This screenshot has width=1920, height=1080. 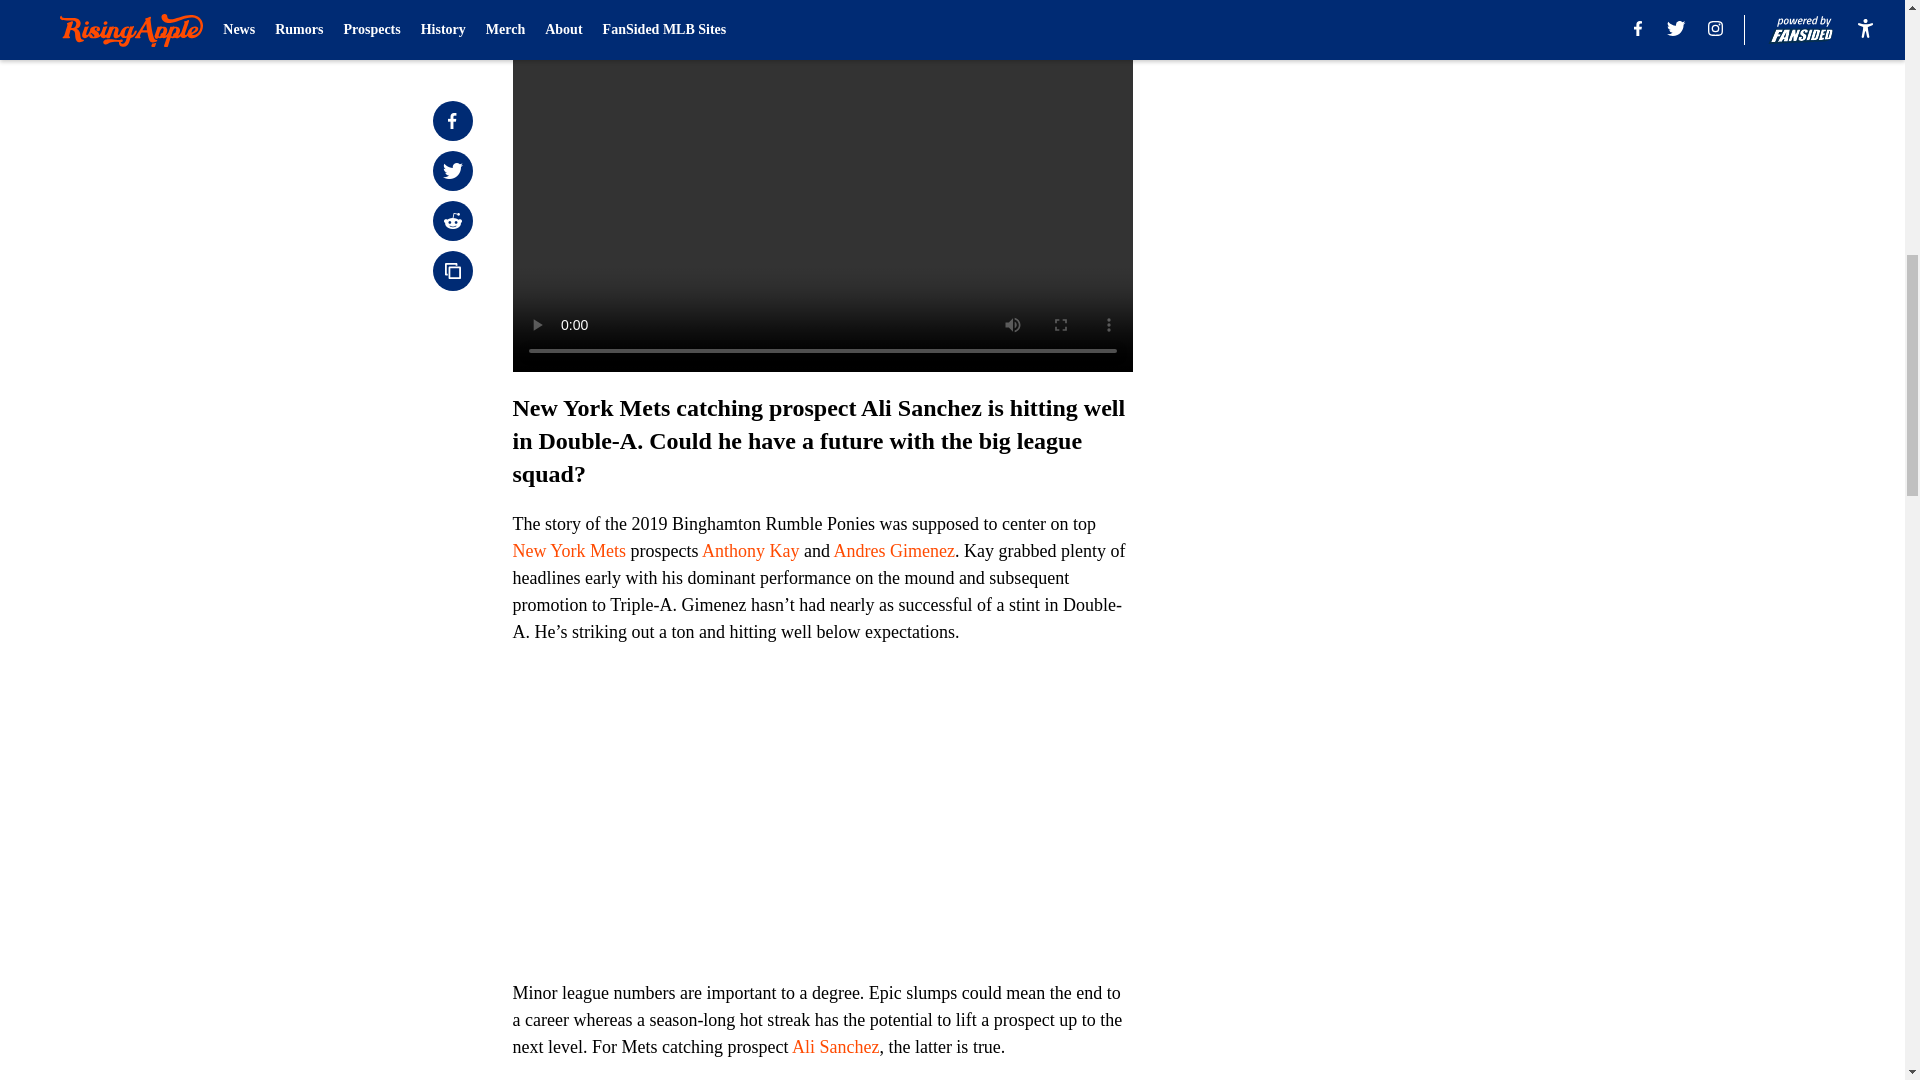 I want to click on New York Mets, so click(x=568, y=550).